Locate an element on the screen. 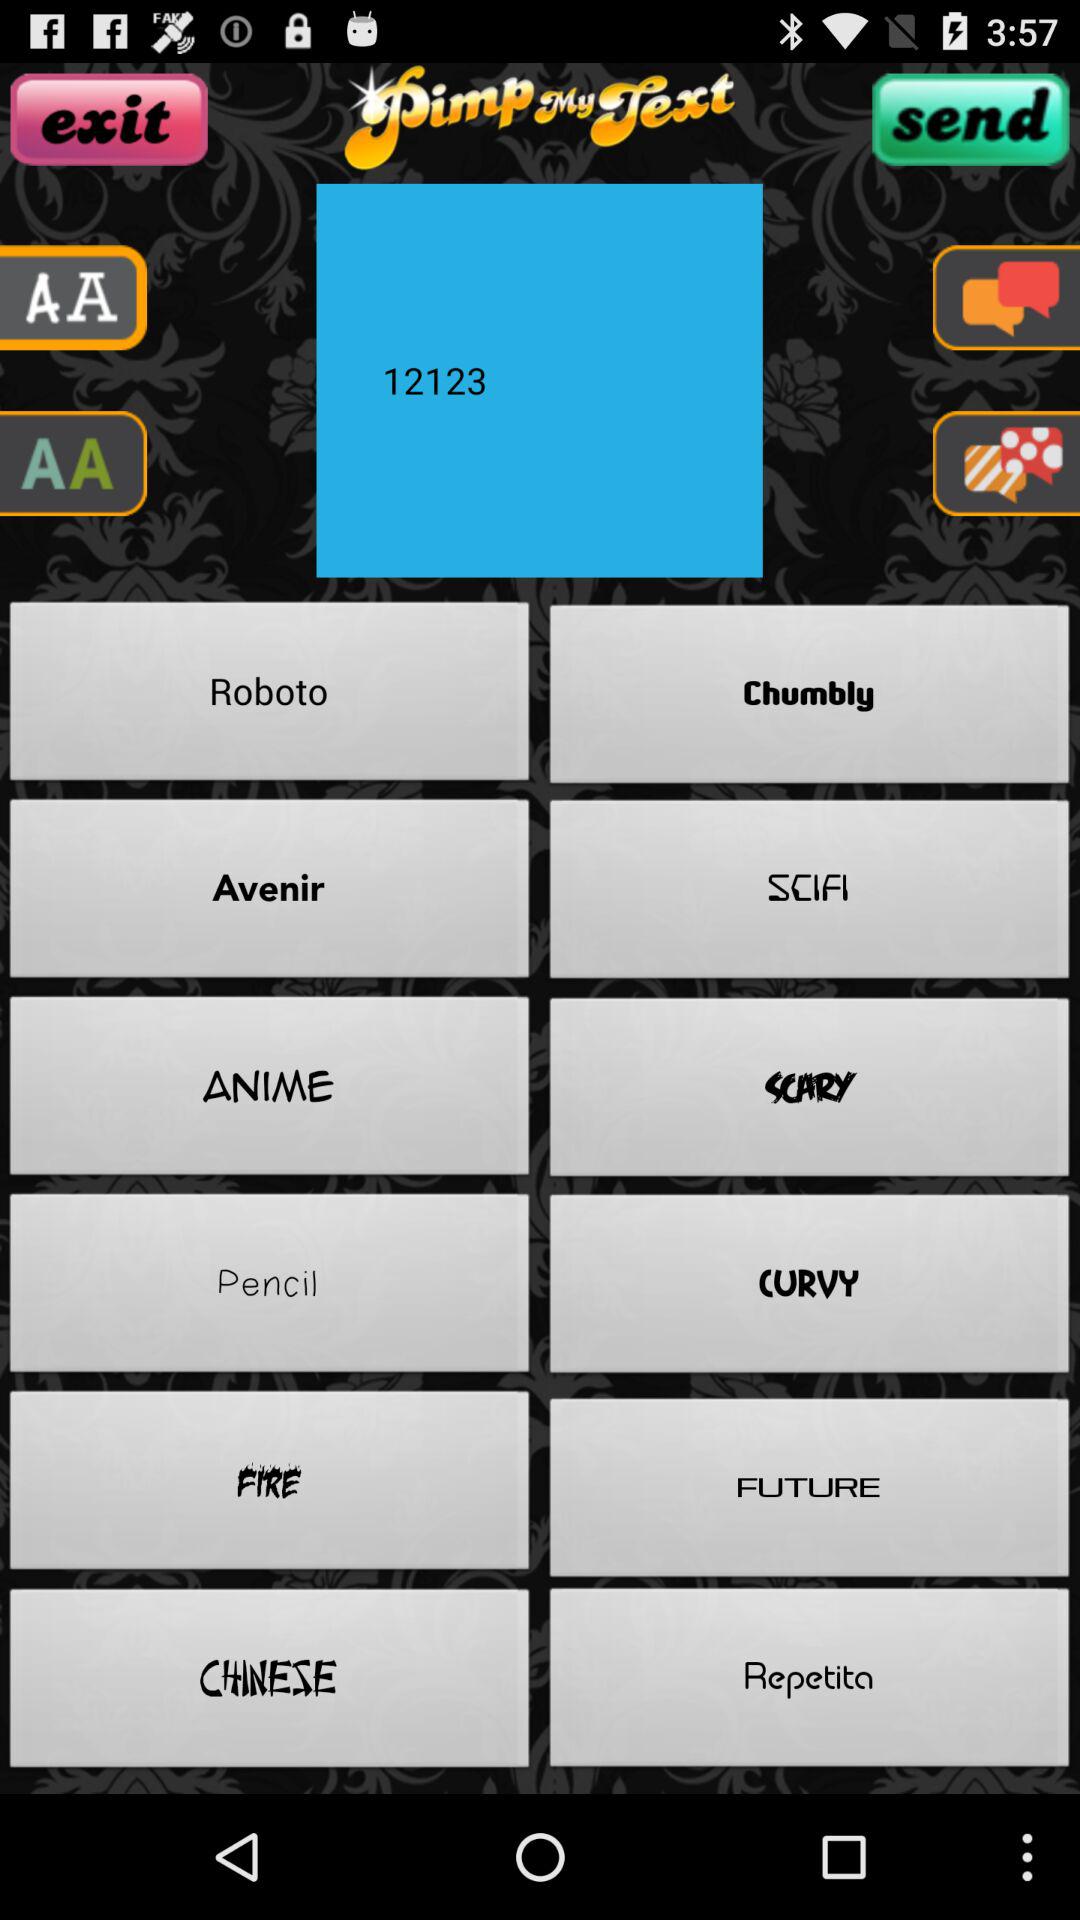  option for text is located at coordinates (1006, 298).